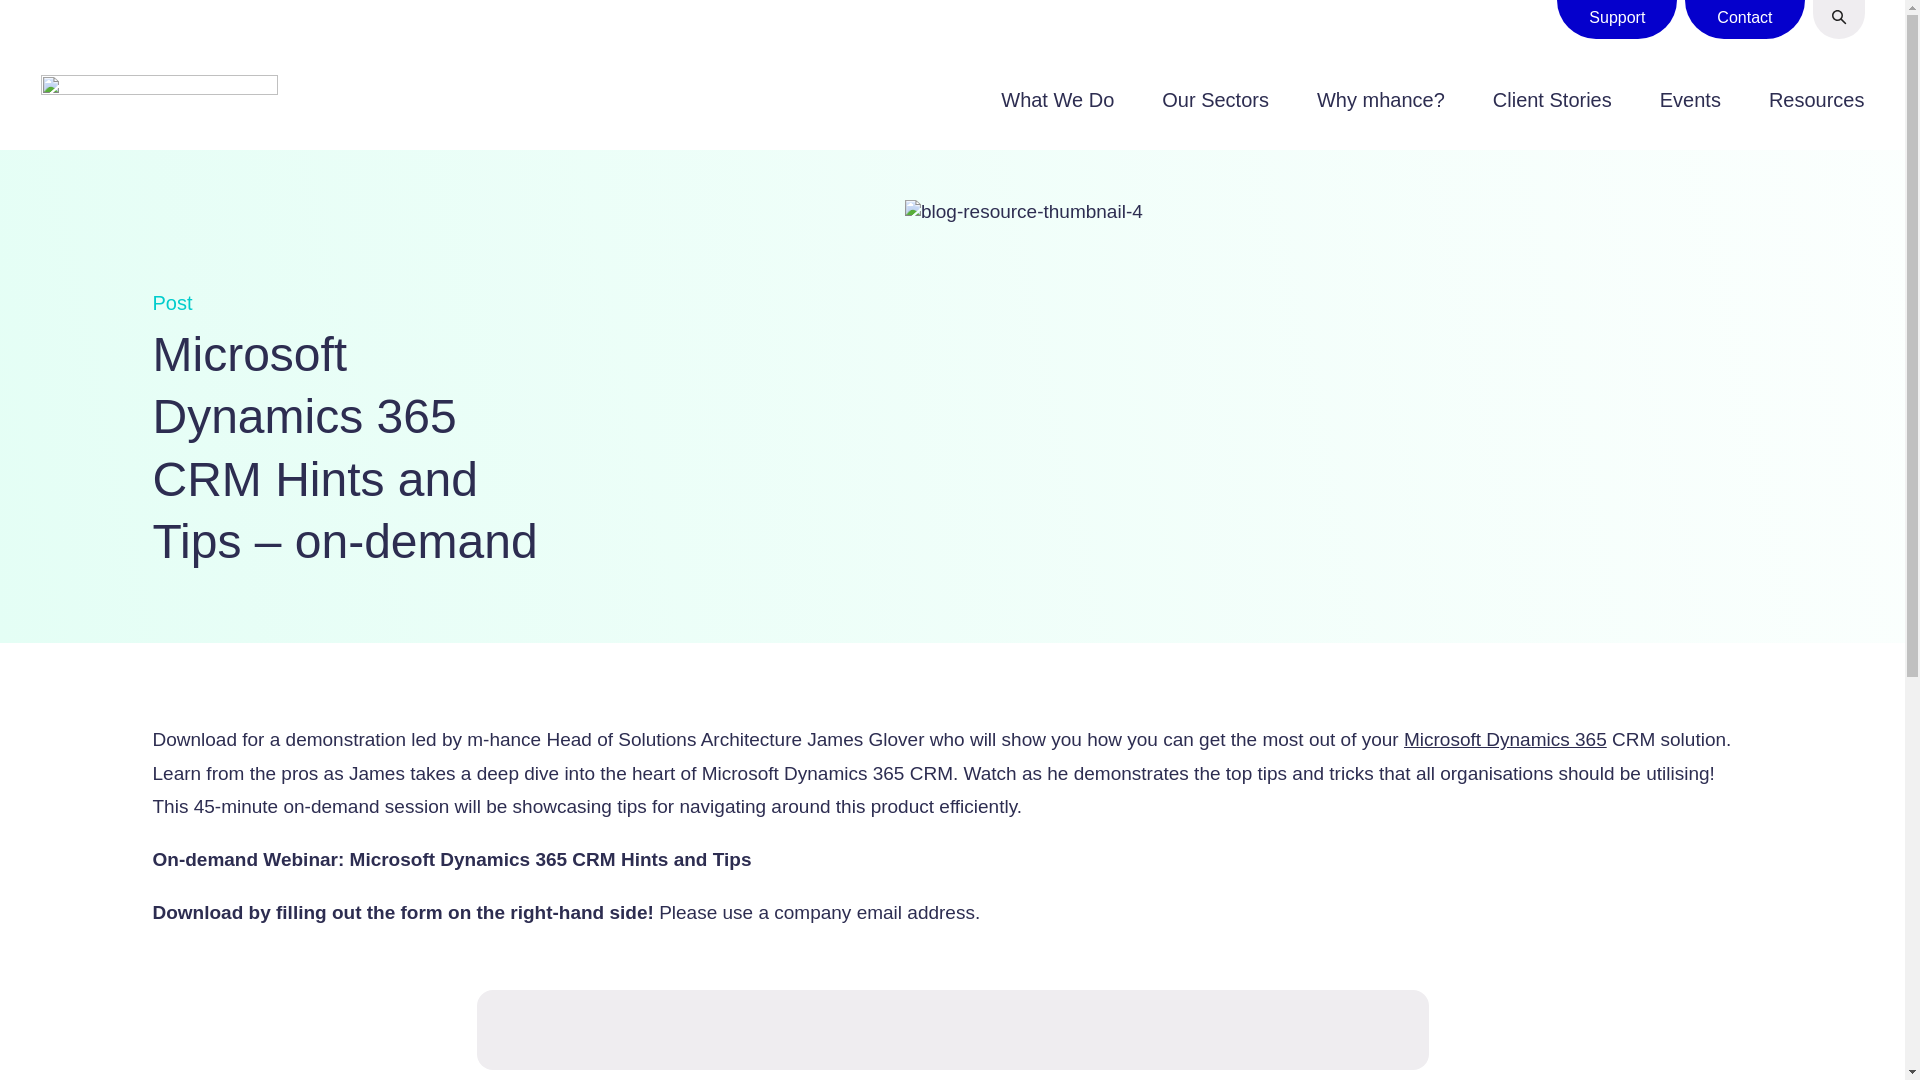 The image size is (1920, 1080). Describe the element at coordinates (1744, 19) in the screenshot. I see `Contact` at that location.